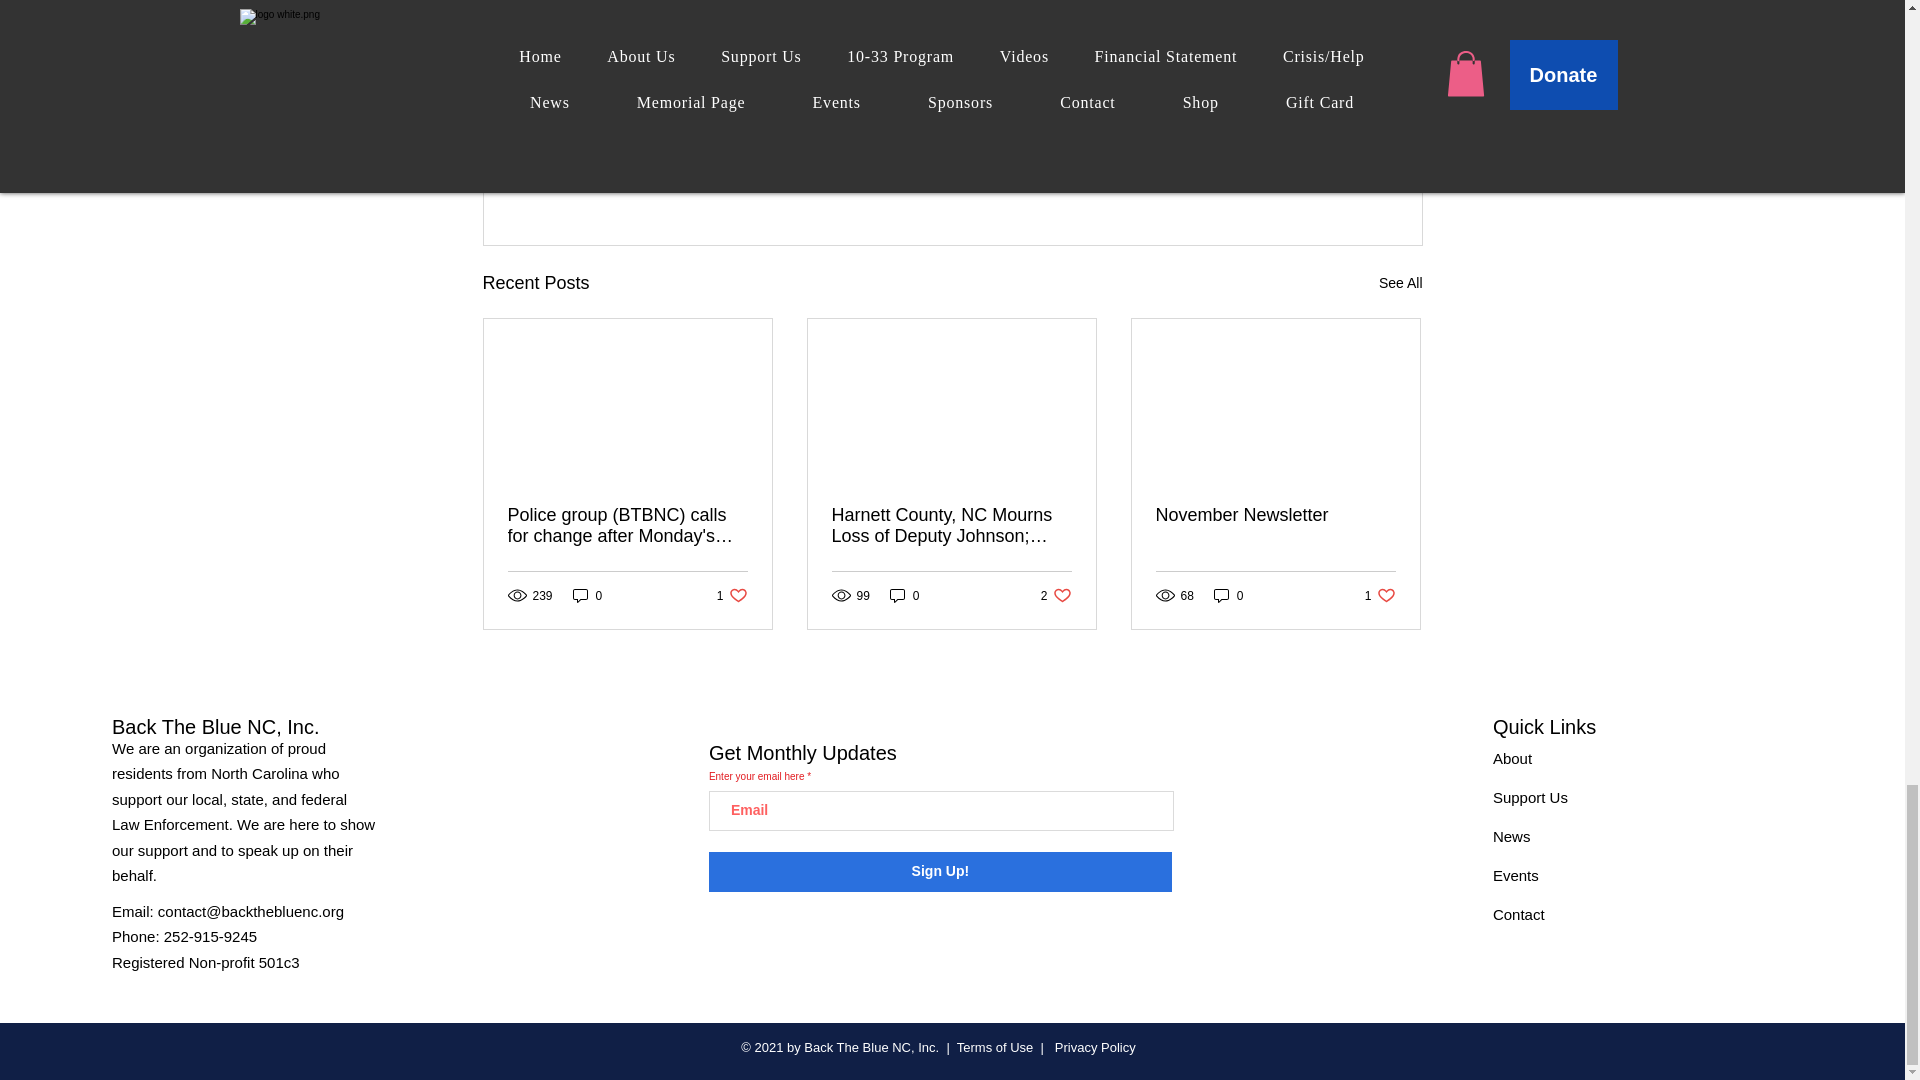 This screenshot has height=1080, width=1920. What do you see at coordinates (1056, 595) in the screenshot?
I see `0` at bounding box center [1056, 595].